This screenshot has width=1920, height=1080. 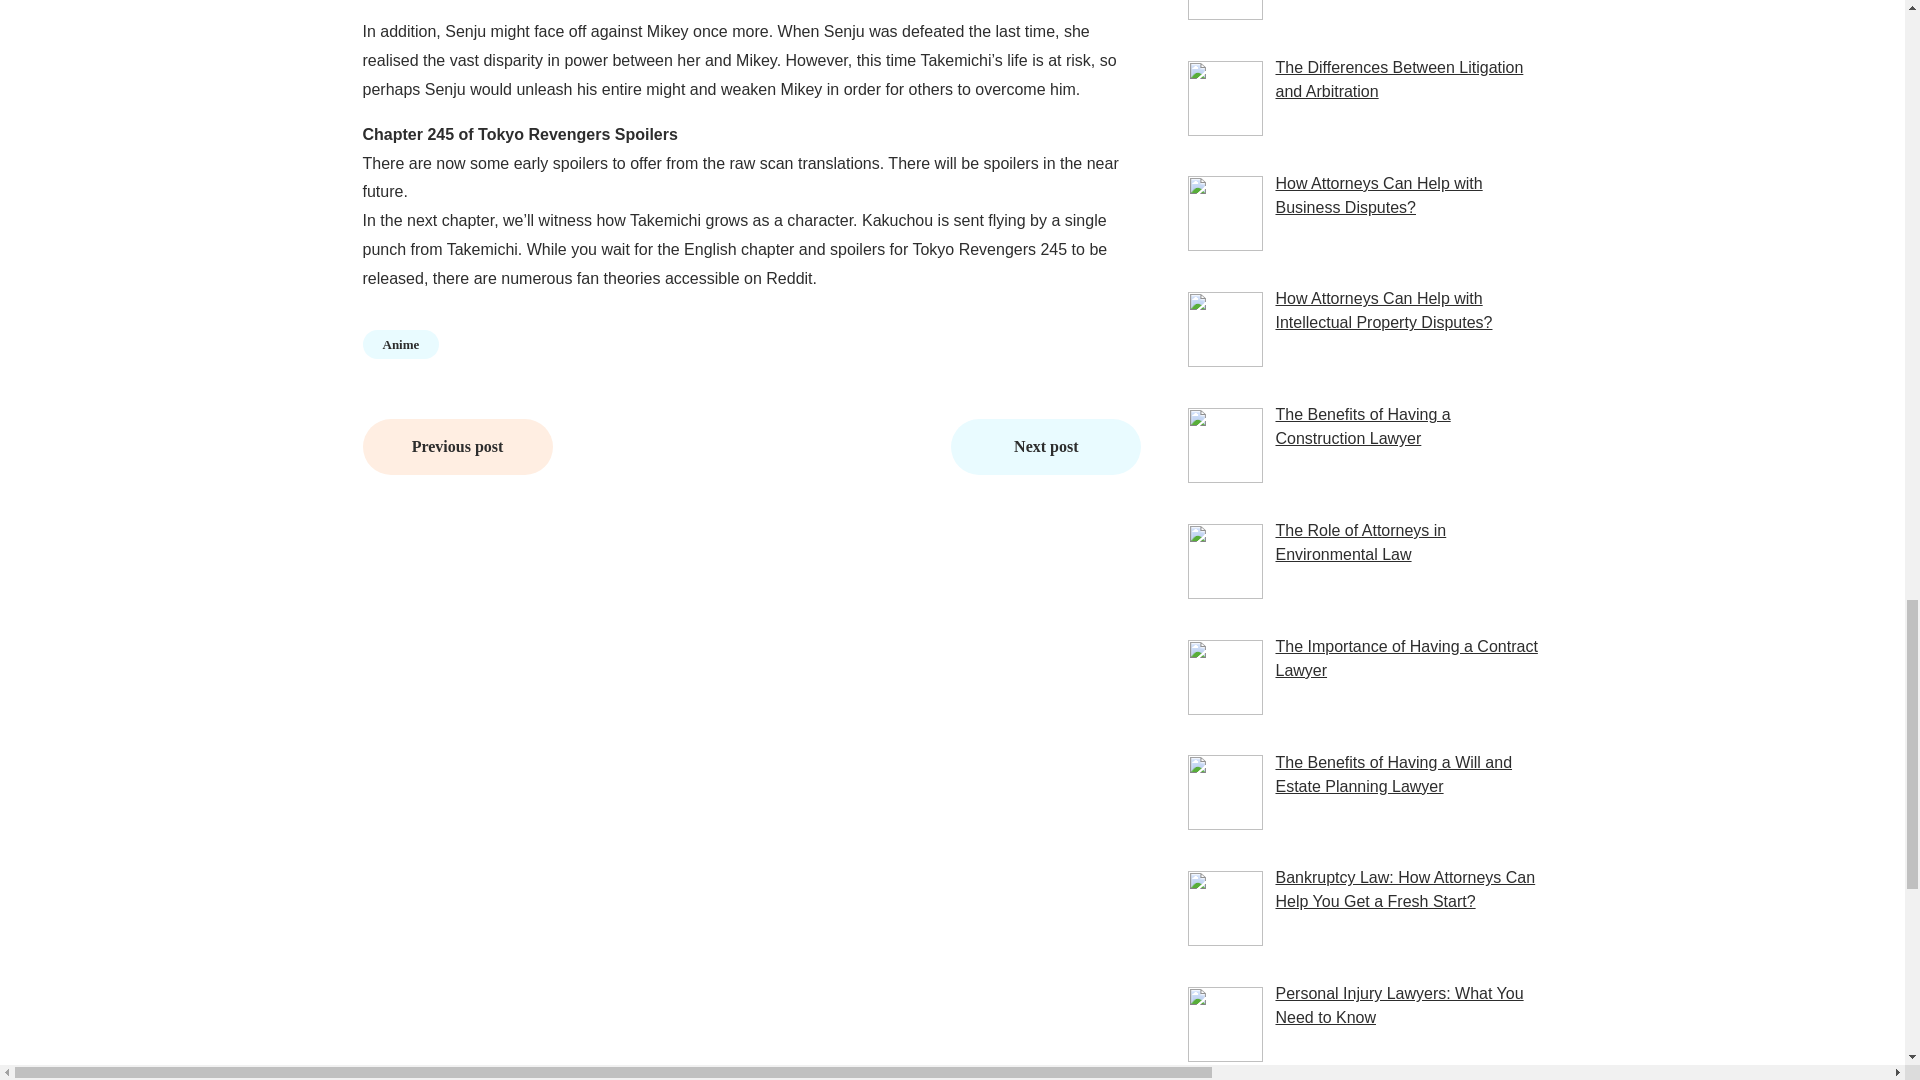 I want to click on Previous post, so click(x=457, y=447).